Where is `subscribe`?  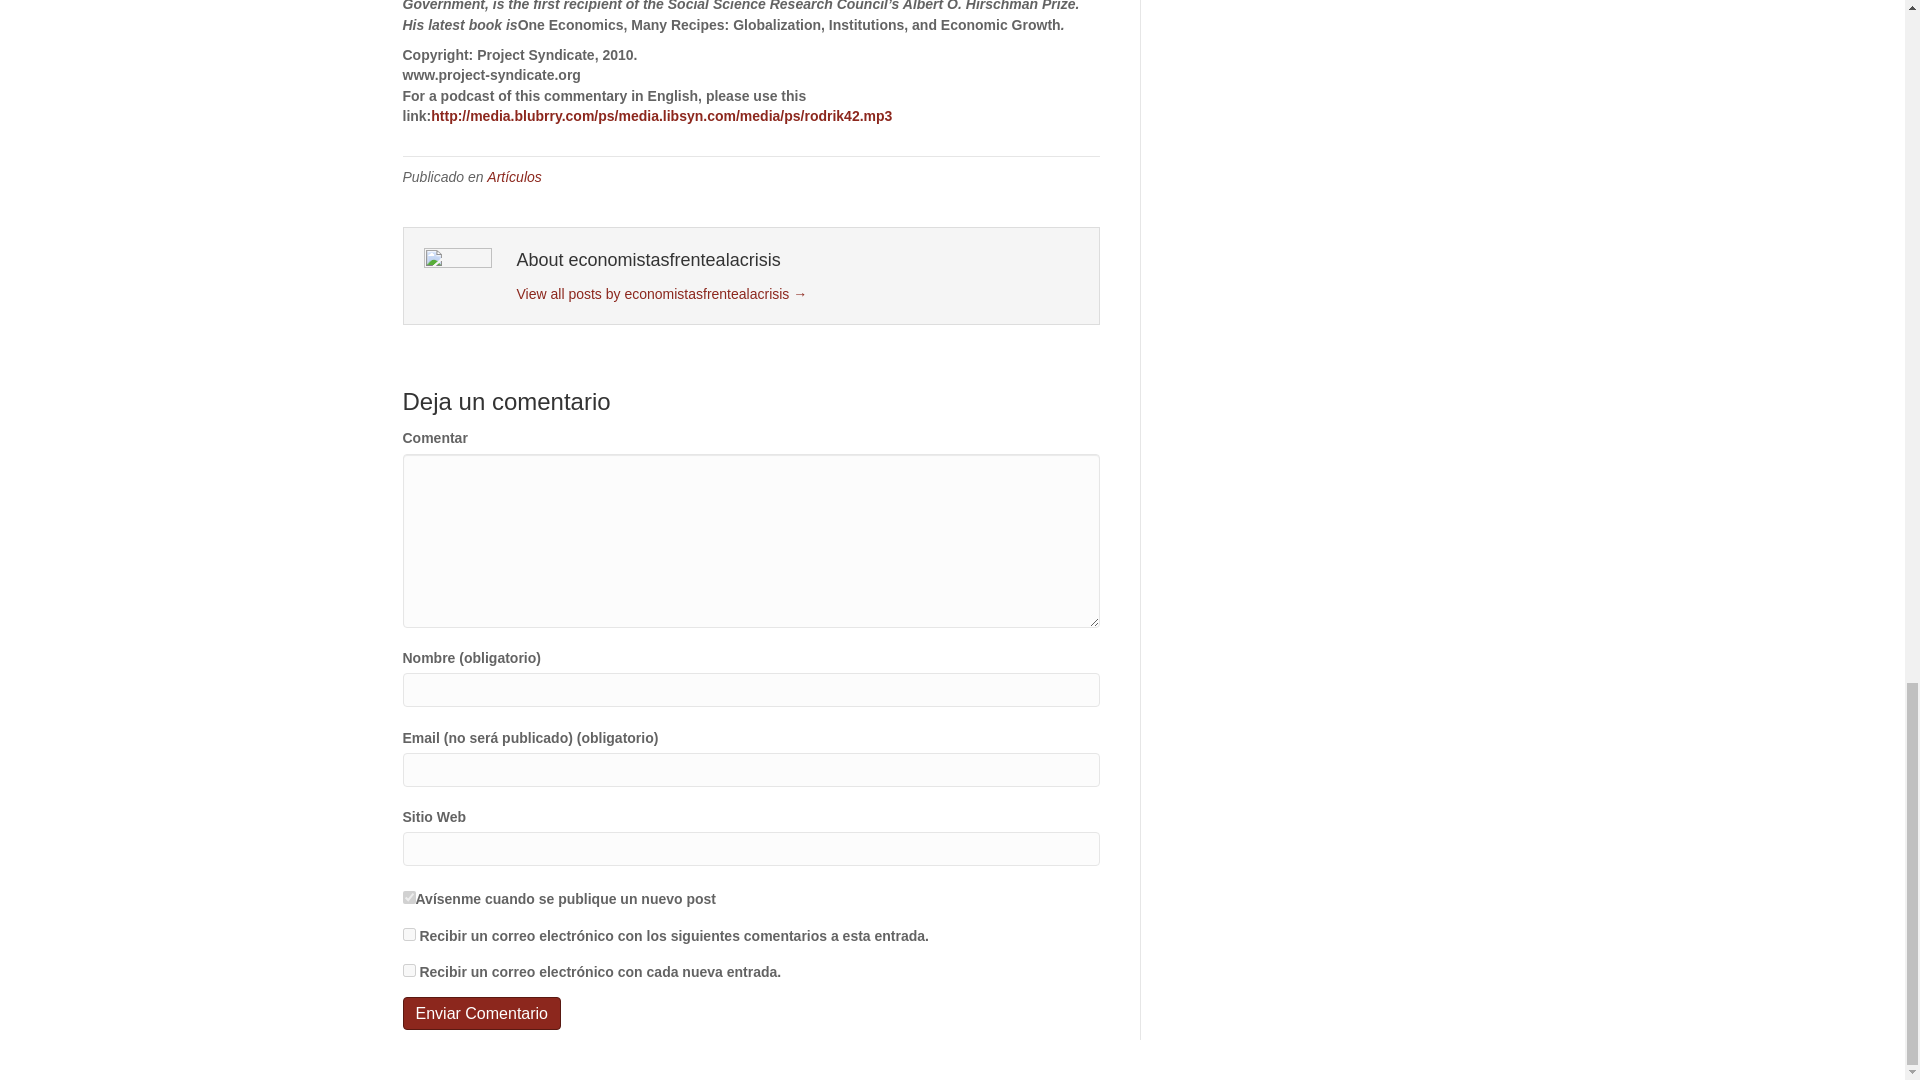 subscribe is located at coordinates (408, 970).